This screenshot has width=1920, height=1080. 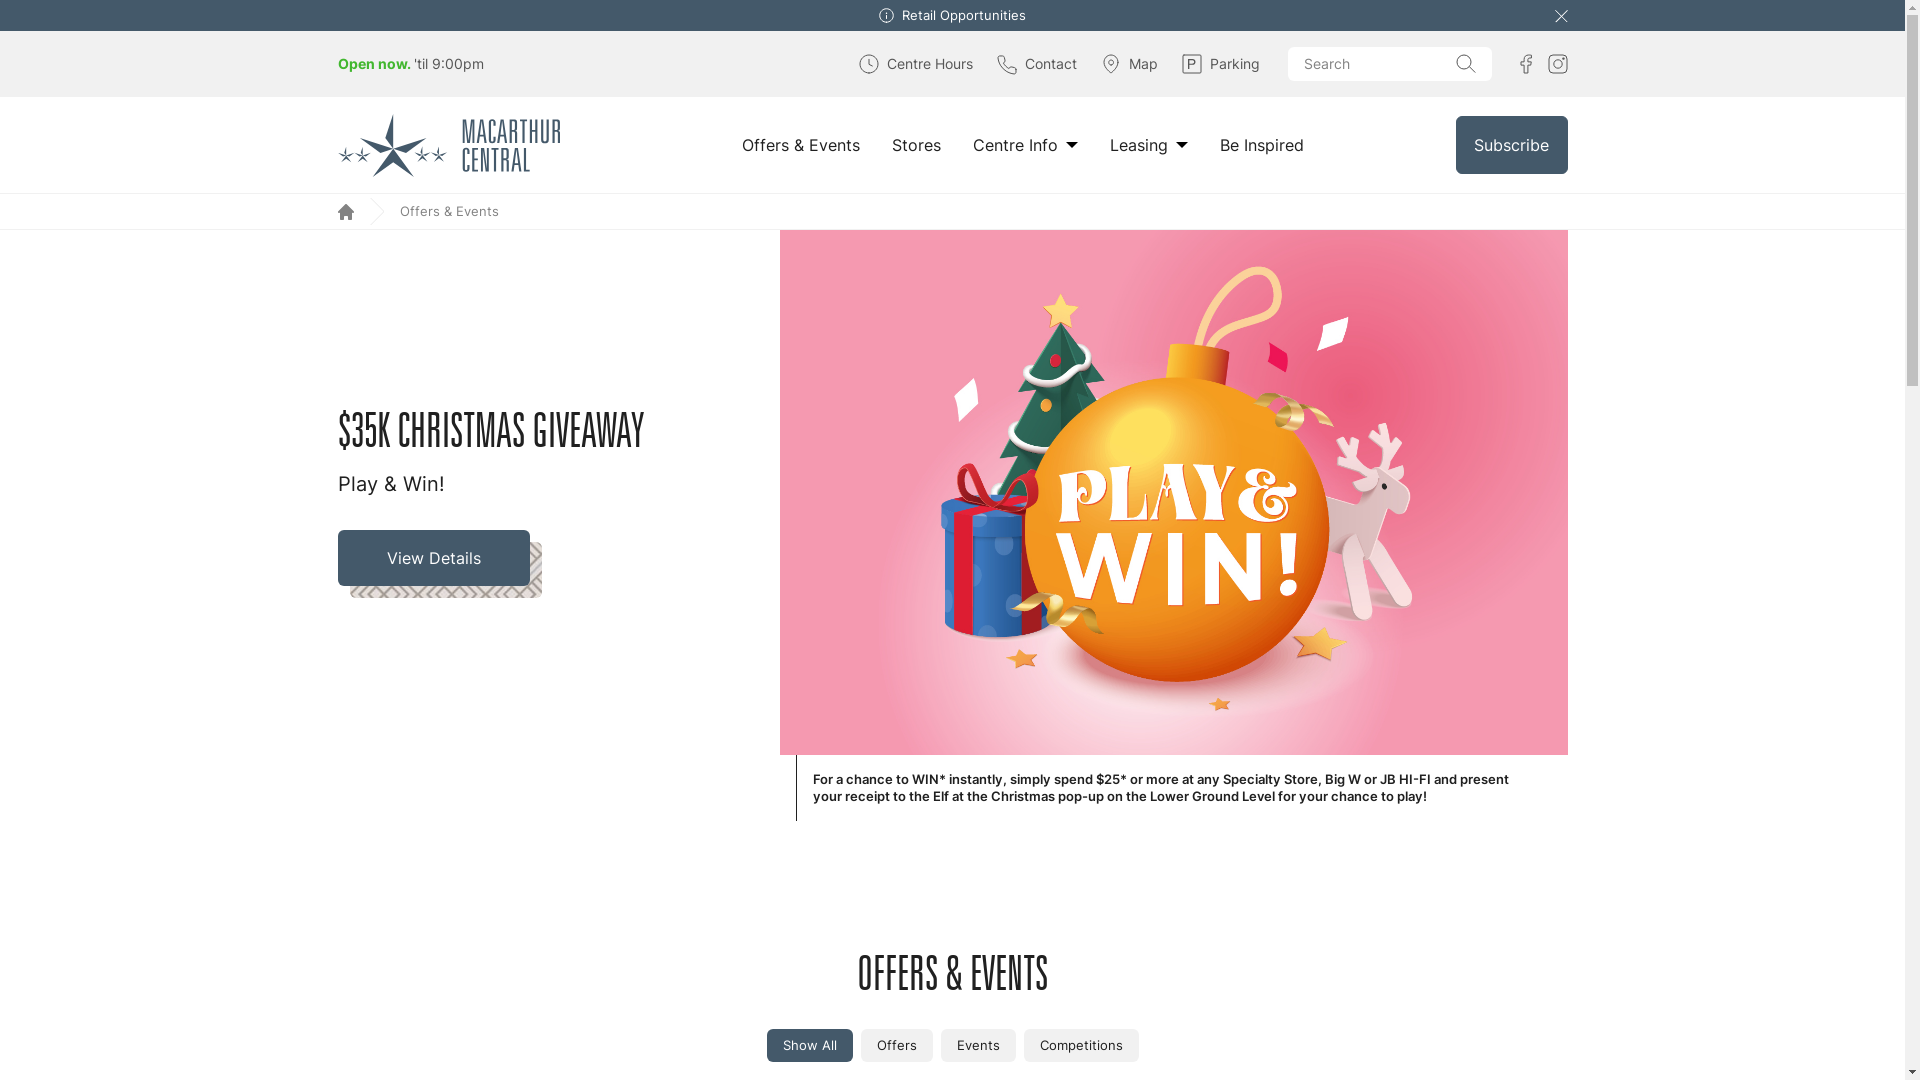 What do you see at coordinates (346, 212) in the screenshot?
I see `Home` at bounding box center [346, 212].